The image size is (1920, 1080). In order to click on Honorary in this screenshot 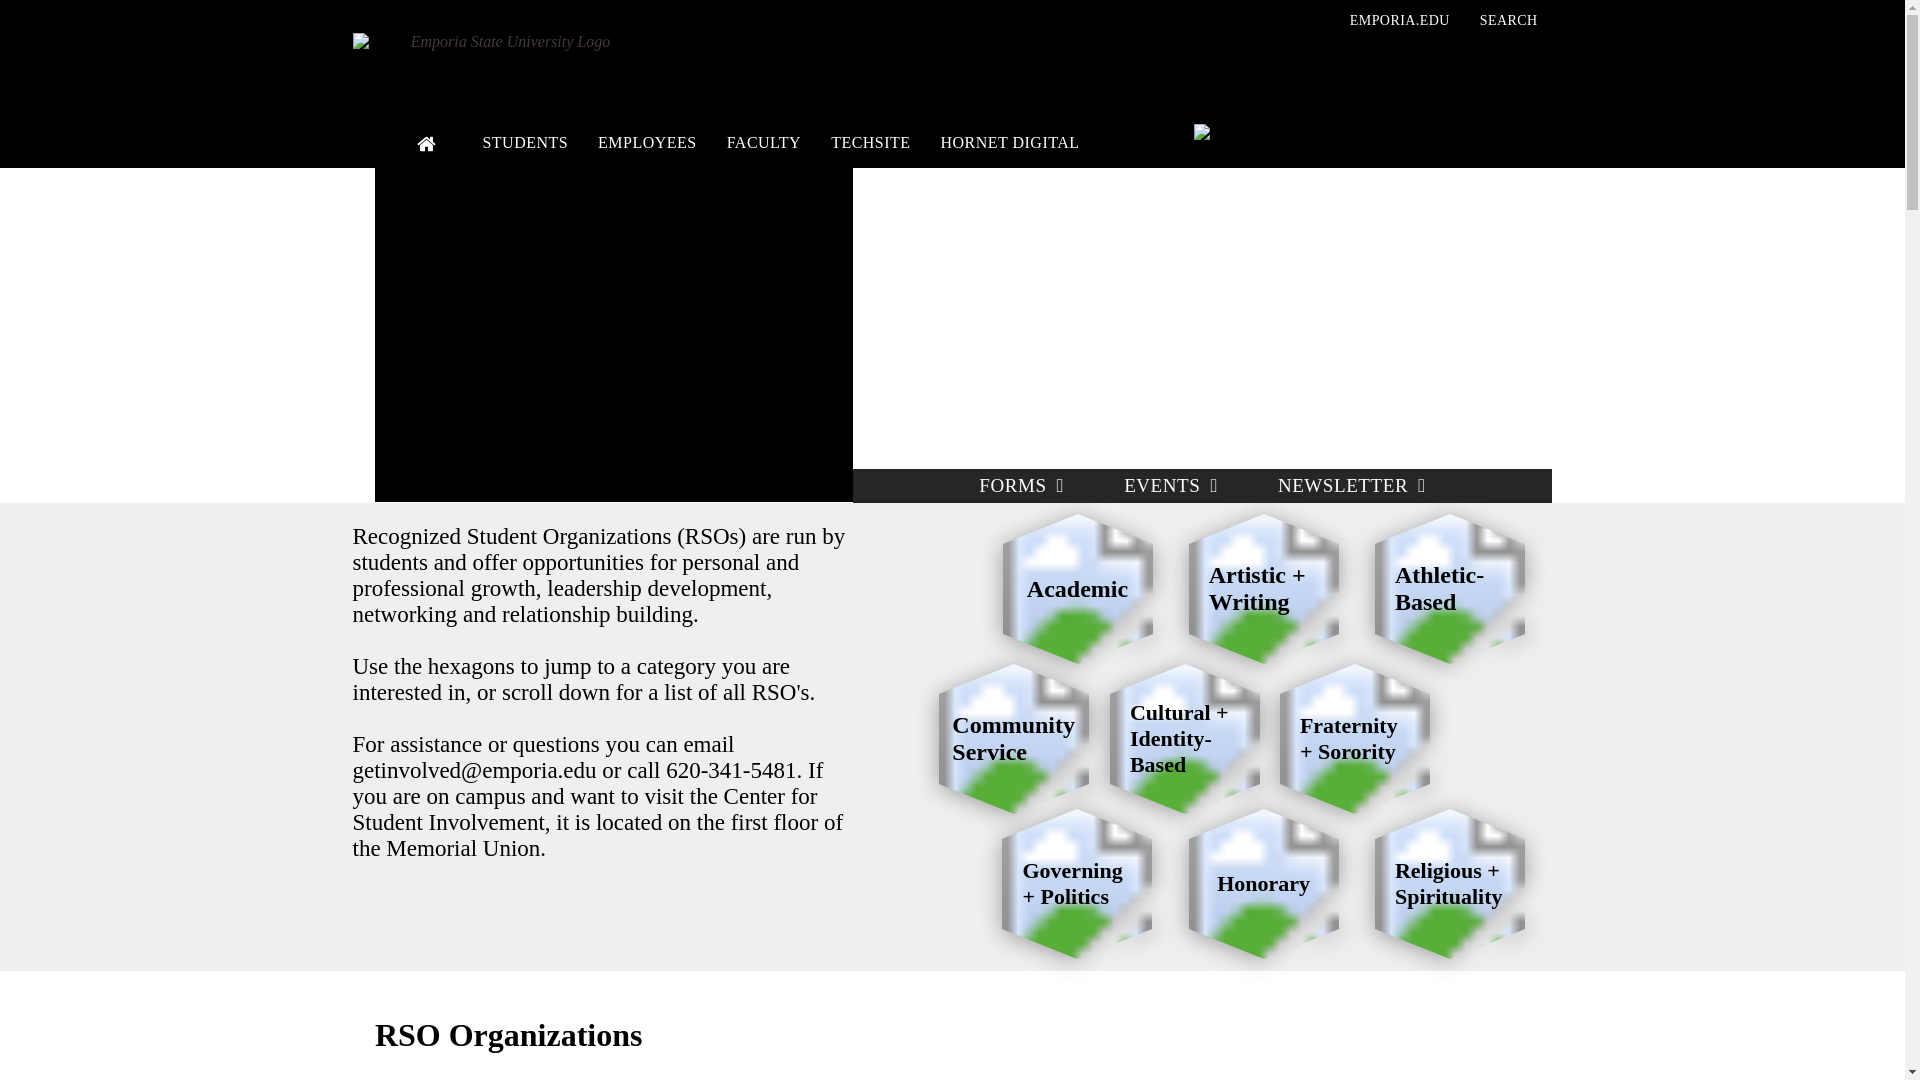, I will do `click(1263, 884)`.